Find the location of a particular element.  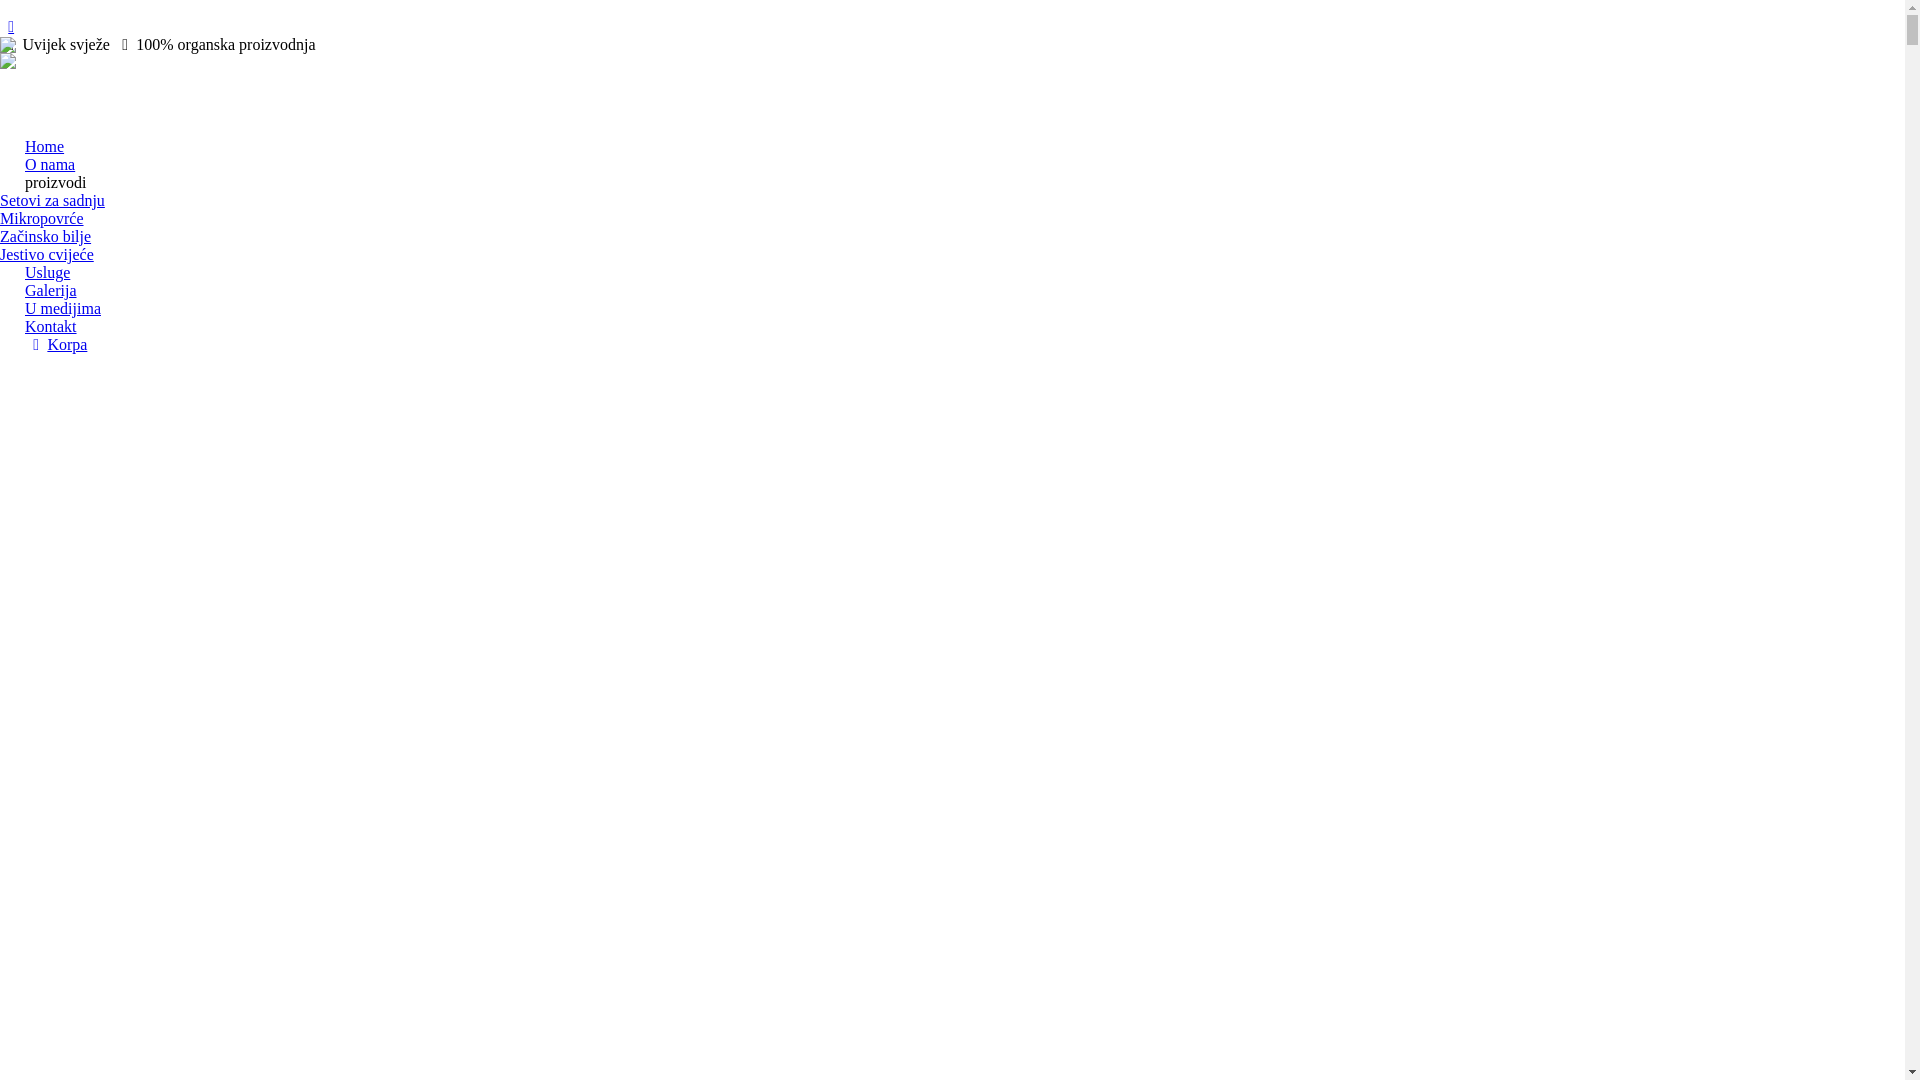

proizvodi is located at coordinates (56, 182).